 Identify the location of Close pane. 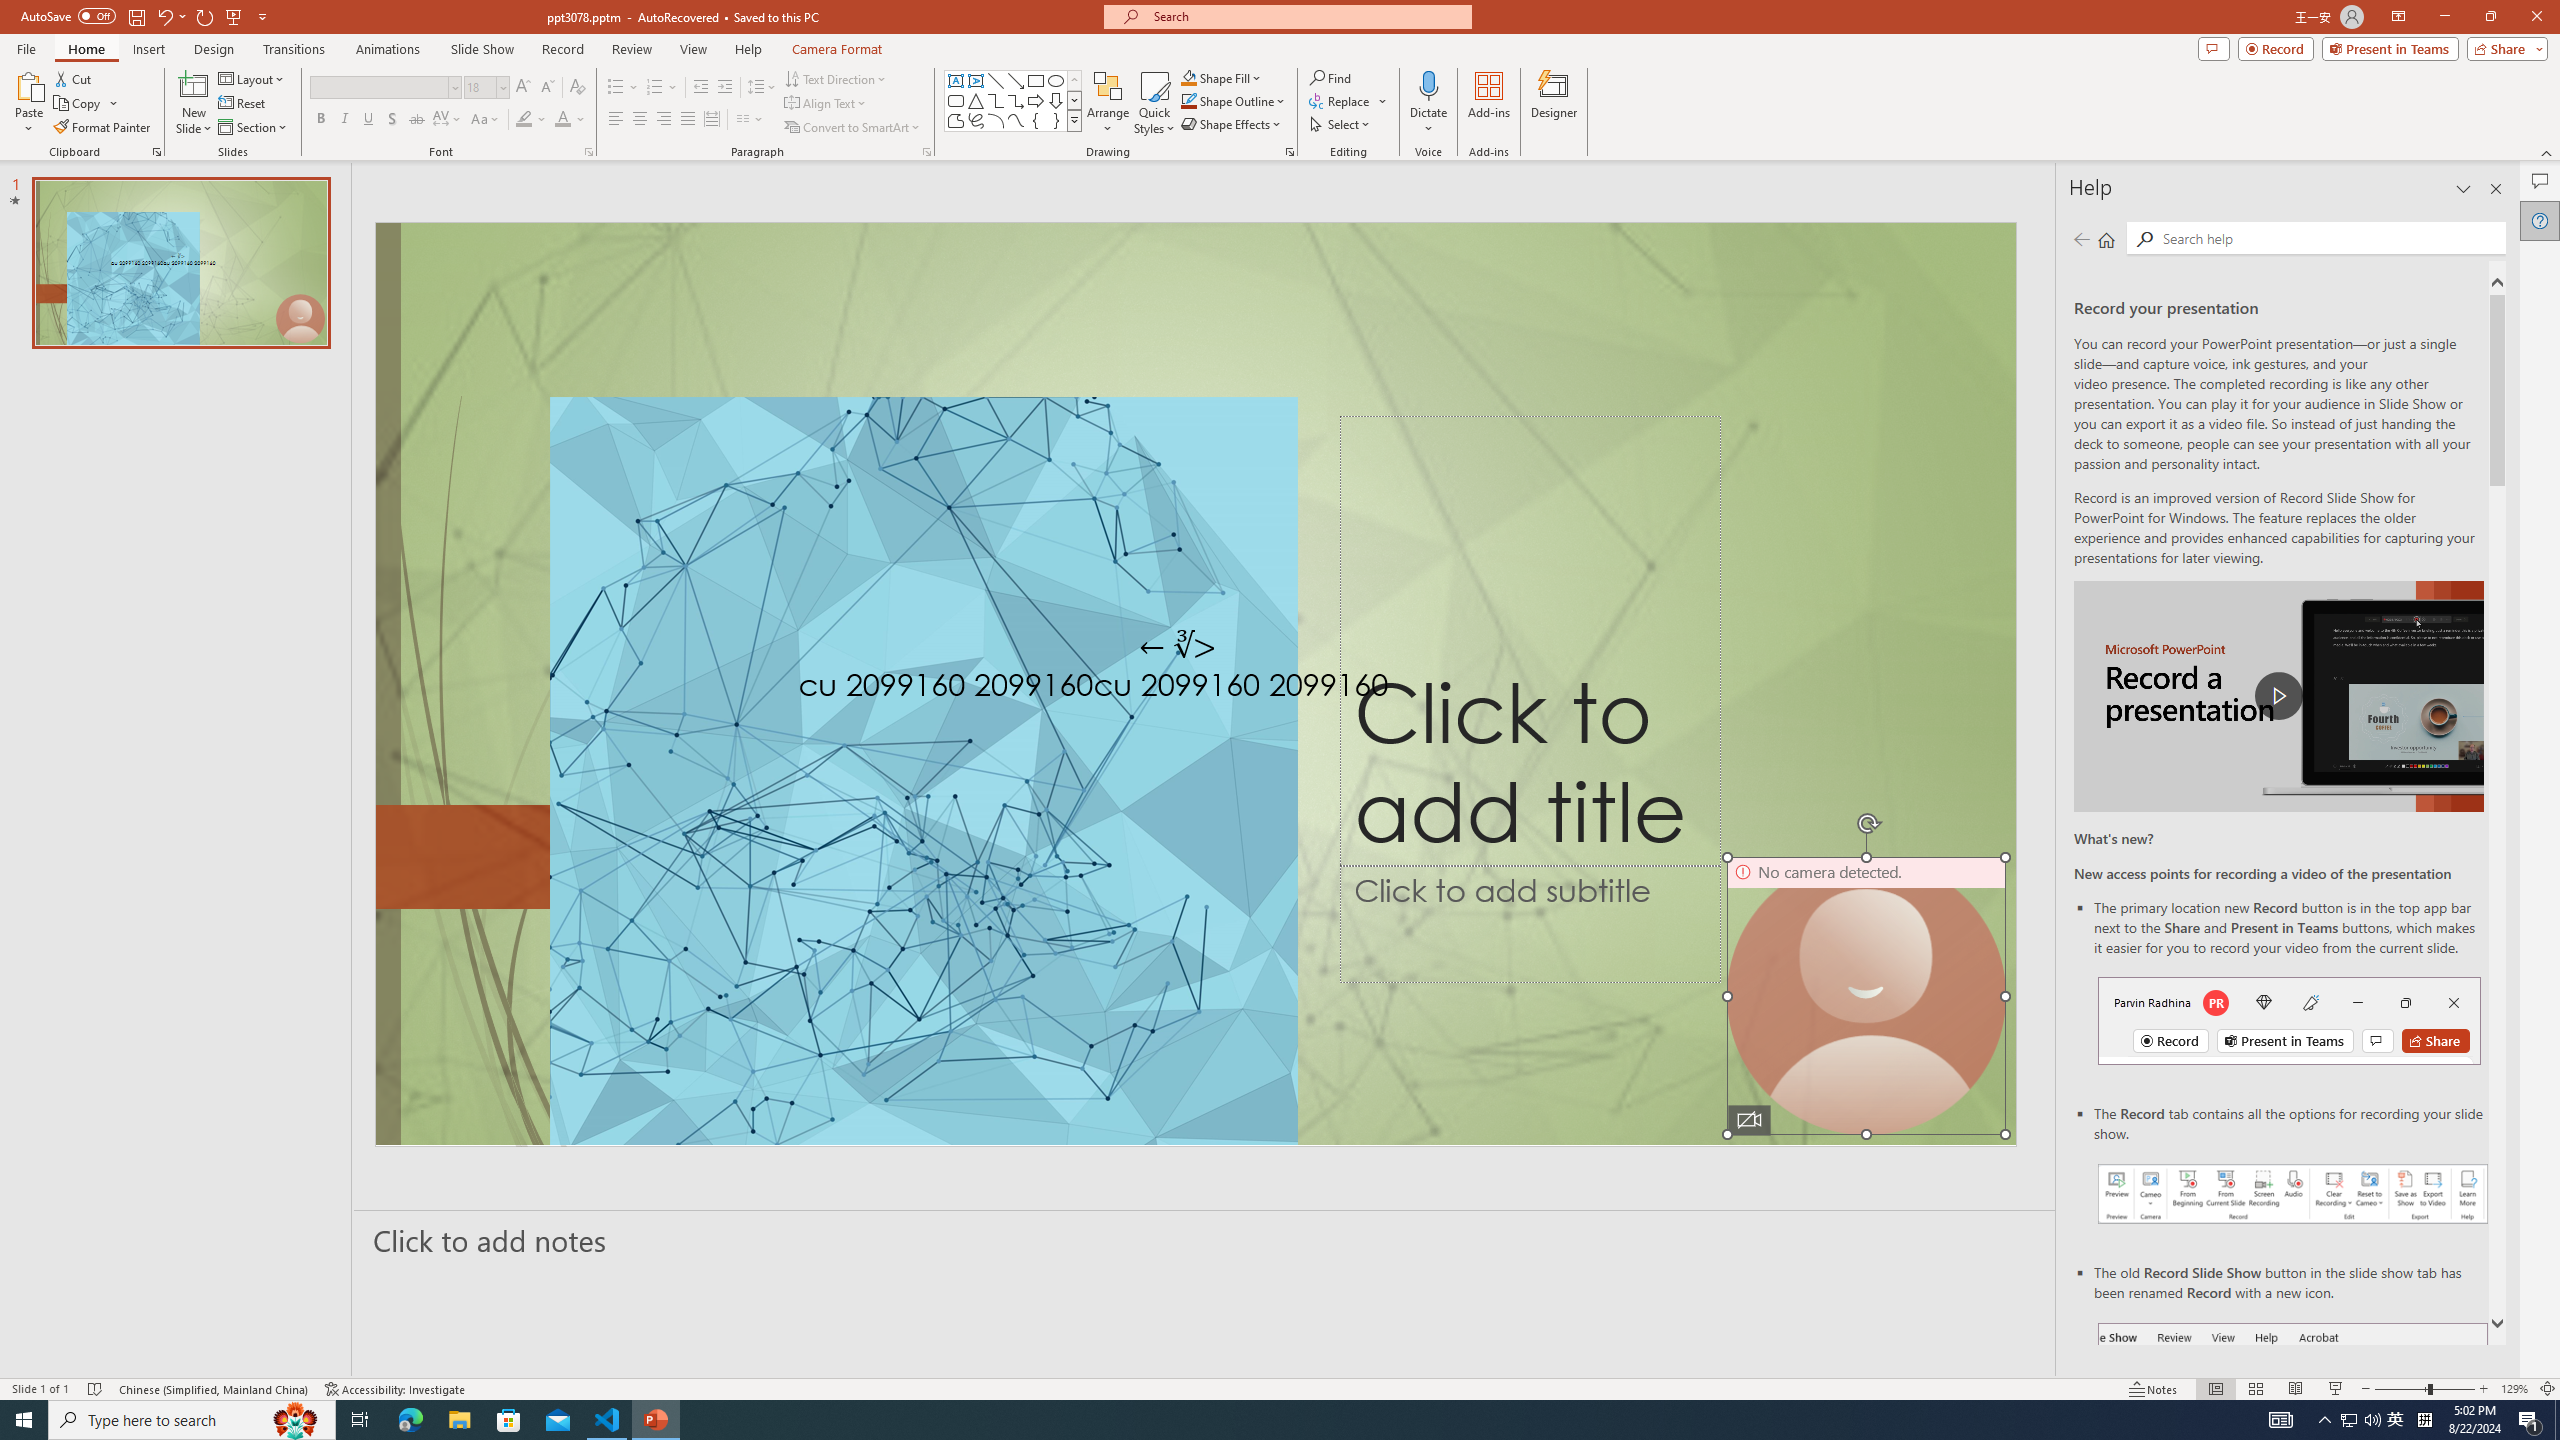
(2496, 189).